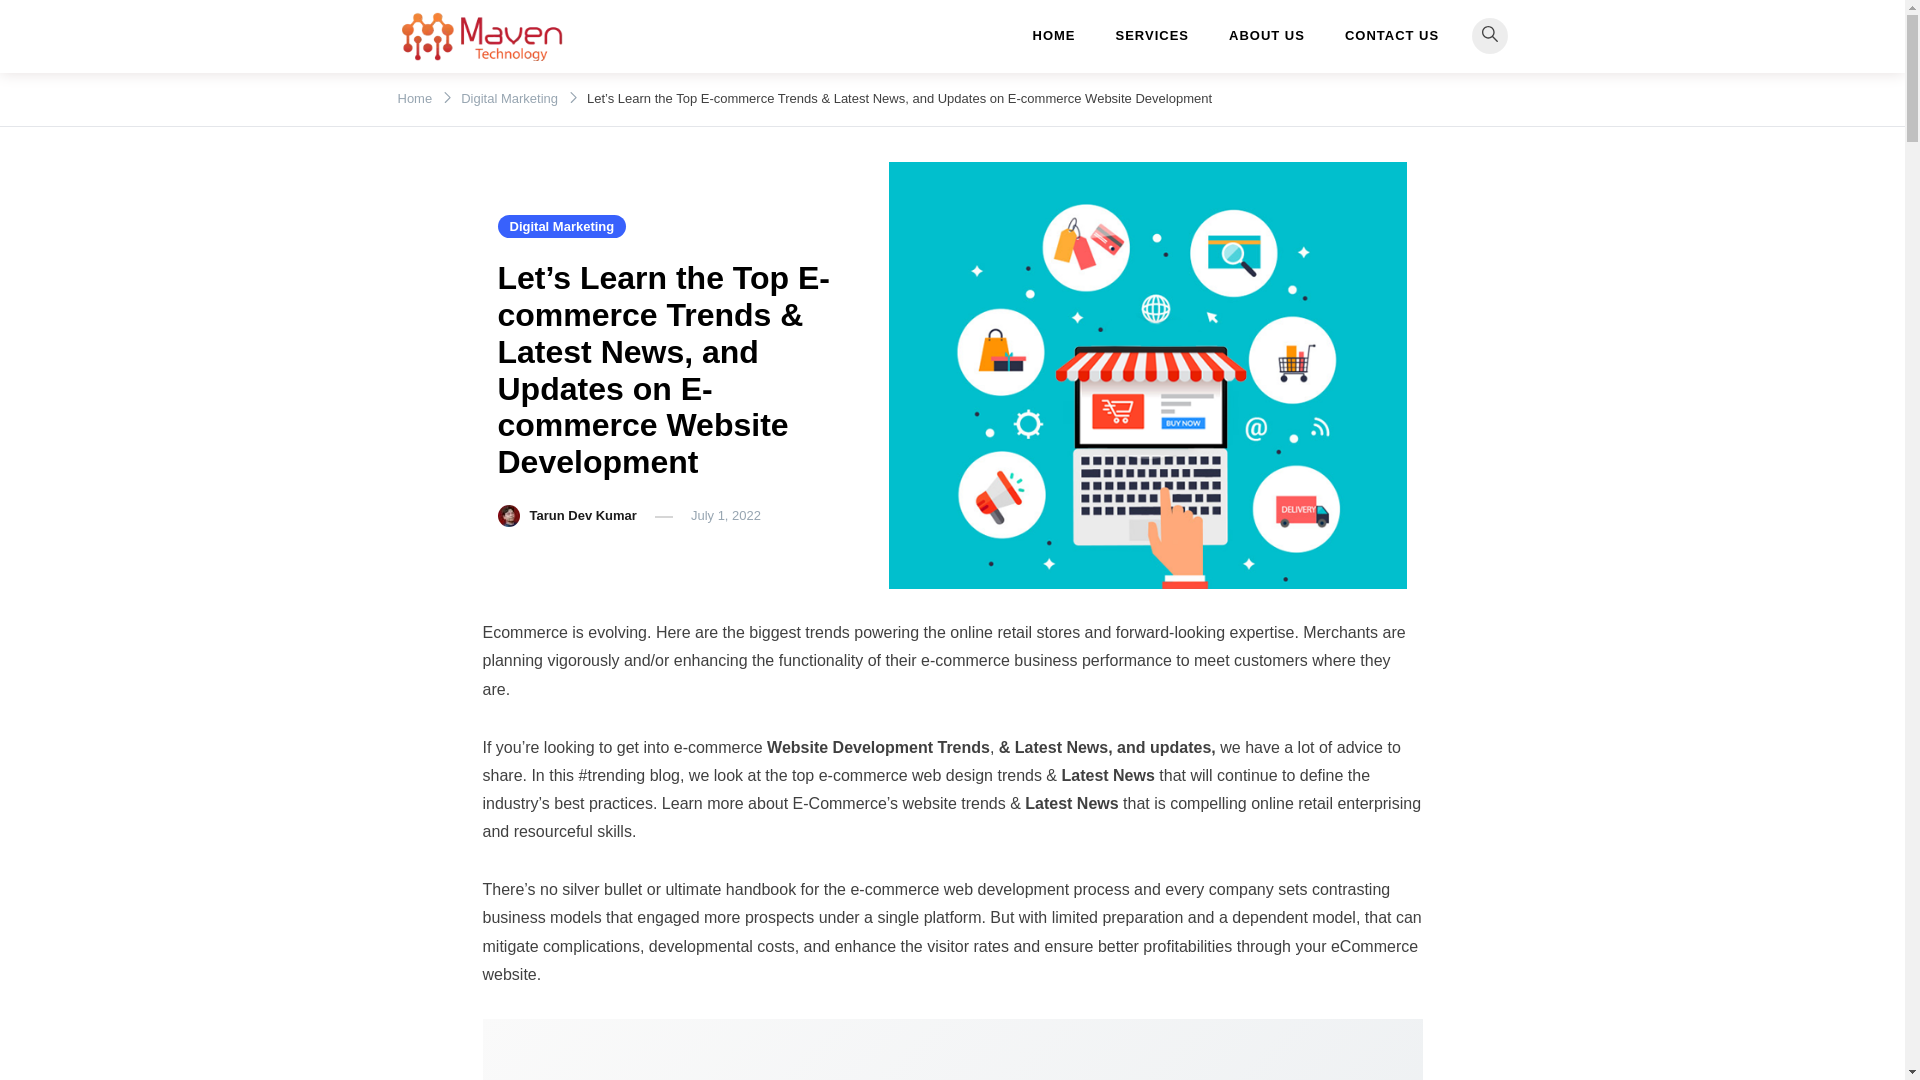 This screenshot has height=1080, width=1920. Describe the element at coordinates (726, 514) in the screenshot. I see `July 1, 2022` at that location.